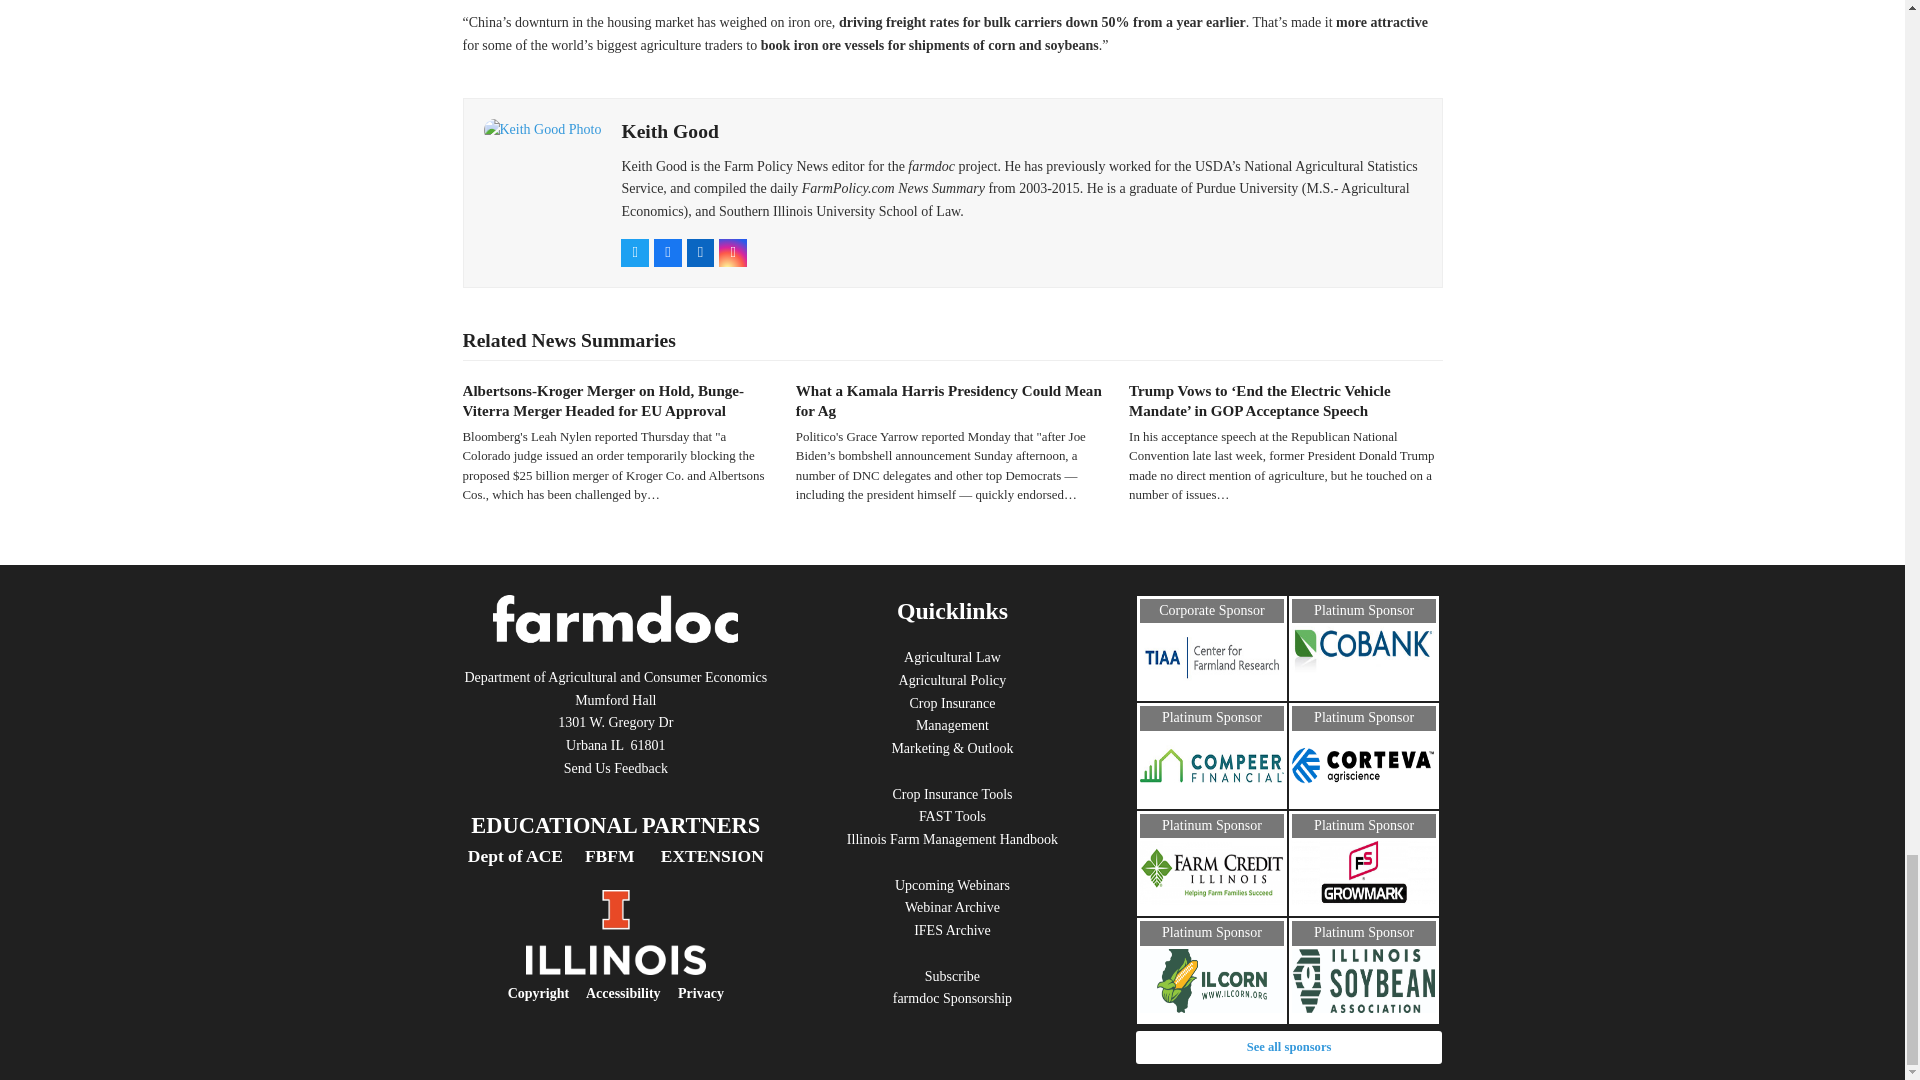 This screenshot has height=1080, width=1920. I want to click on Visit Author Page, so click(542, 130).